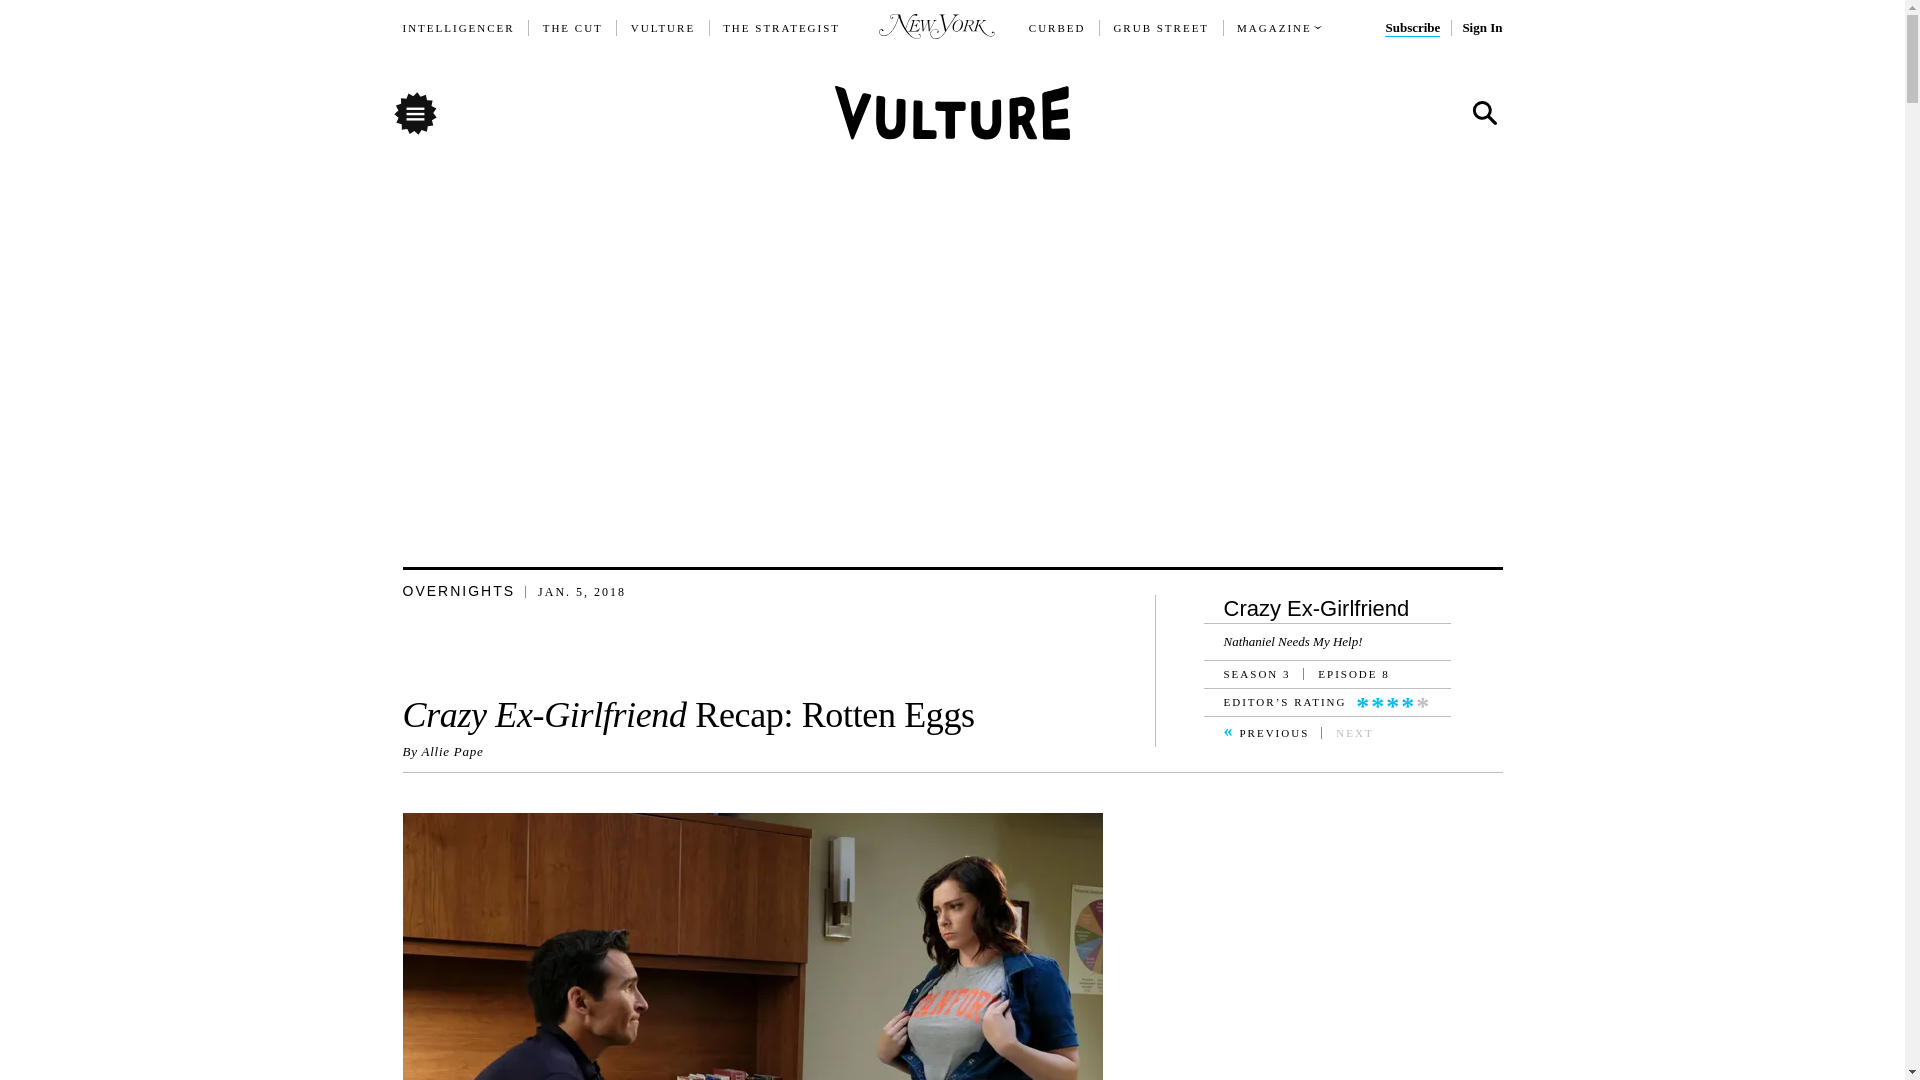 The width and height of the screenshot is (1920, 1080). What do you see at coordinates (782, 28) in the screenshot?
I see `THE STRATEGIST` at bounding box center [782, 28].